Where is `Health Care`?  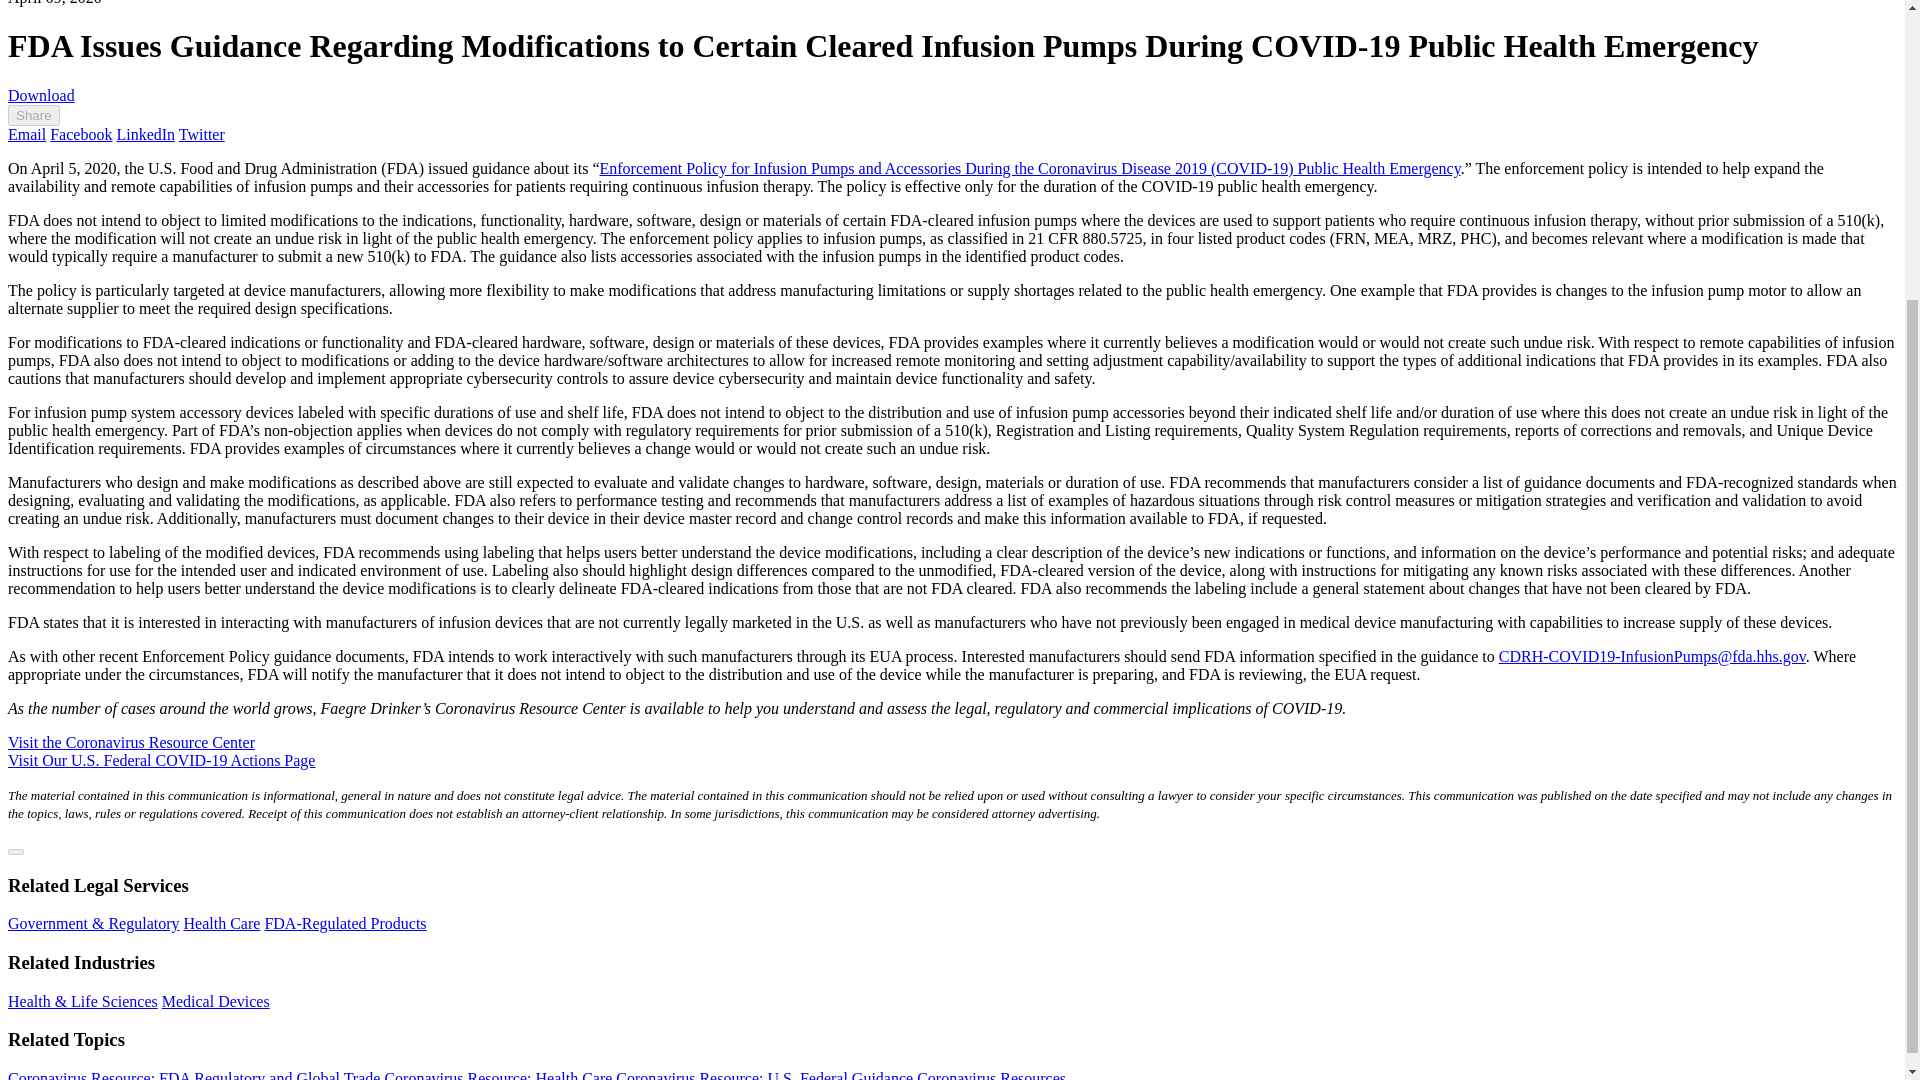
Health Care is located at coordinates (222, 923).